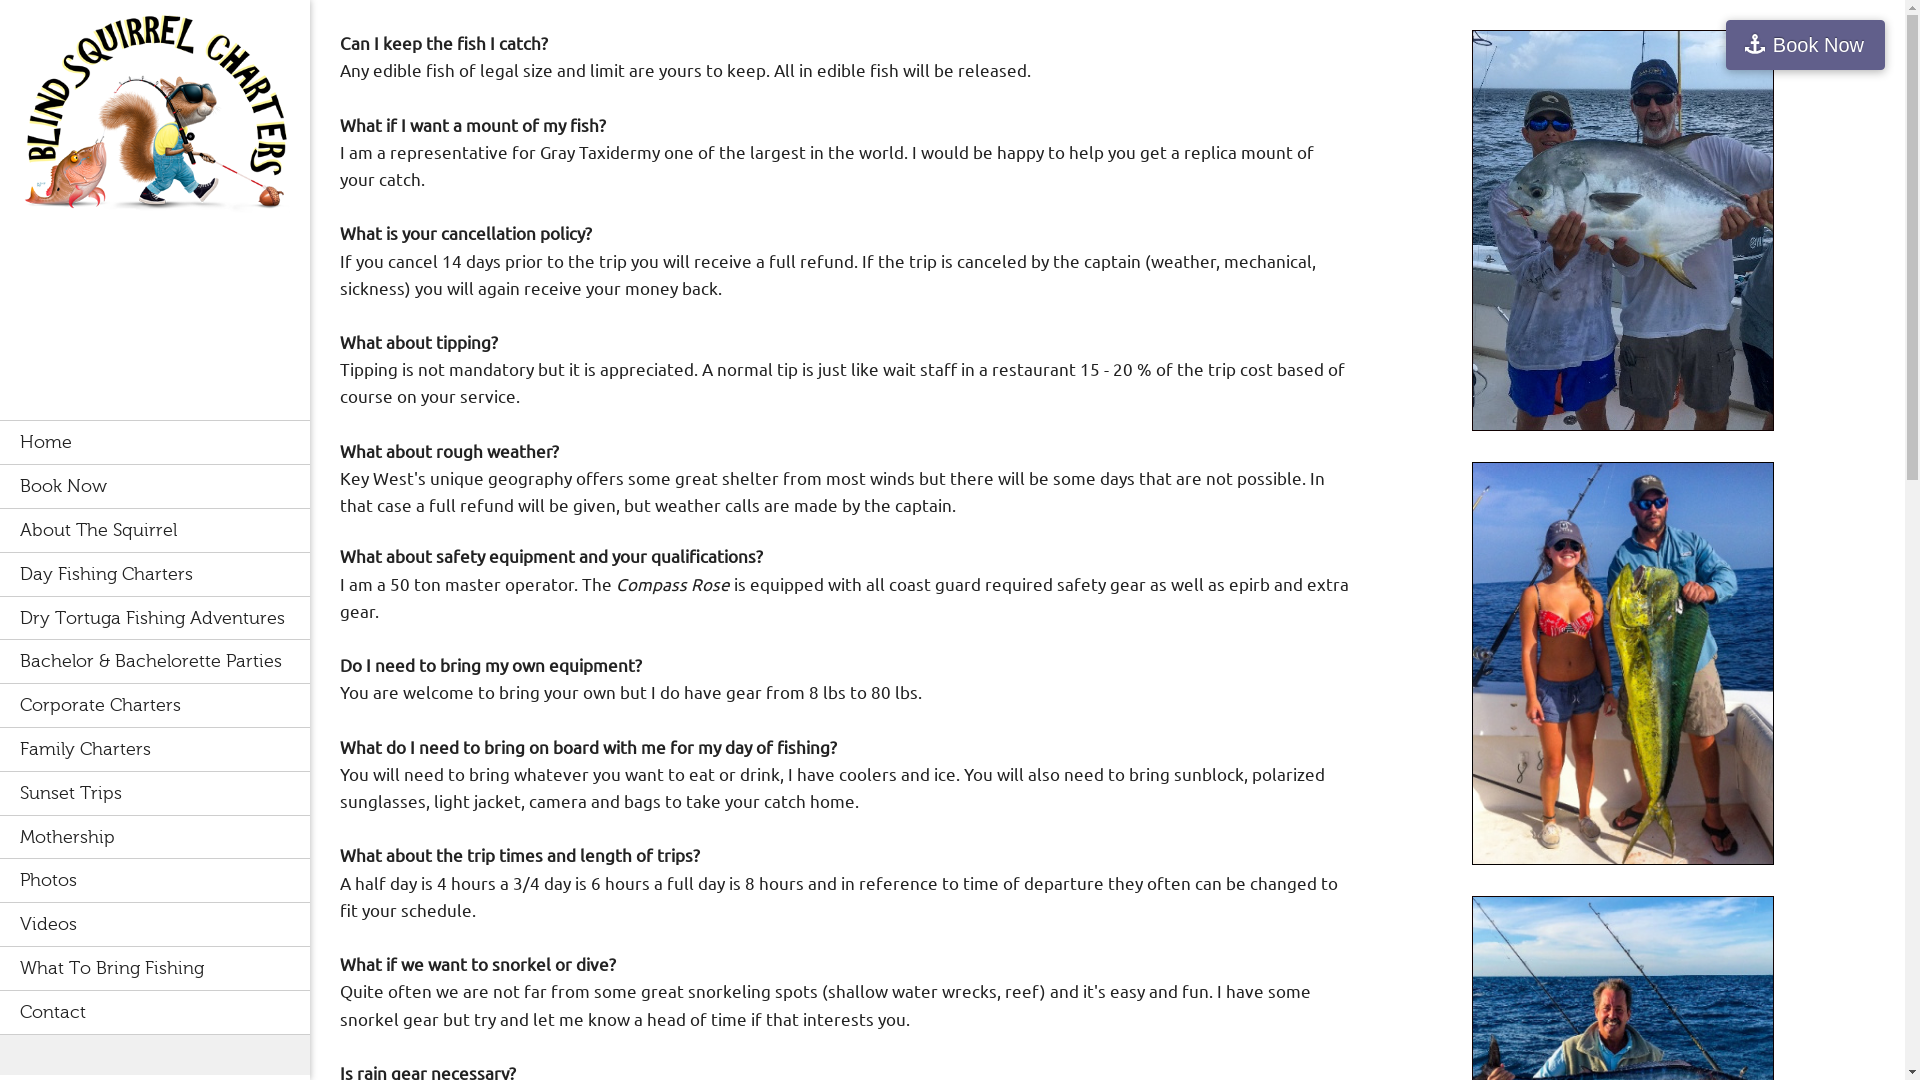 The image size is (1920, 1080). What do you see at coordinates (154, 529) in the screenshot?
I see `About The Squirrel` at bounding box center [154, 529].